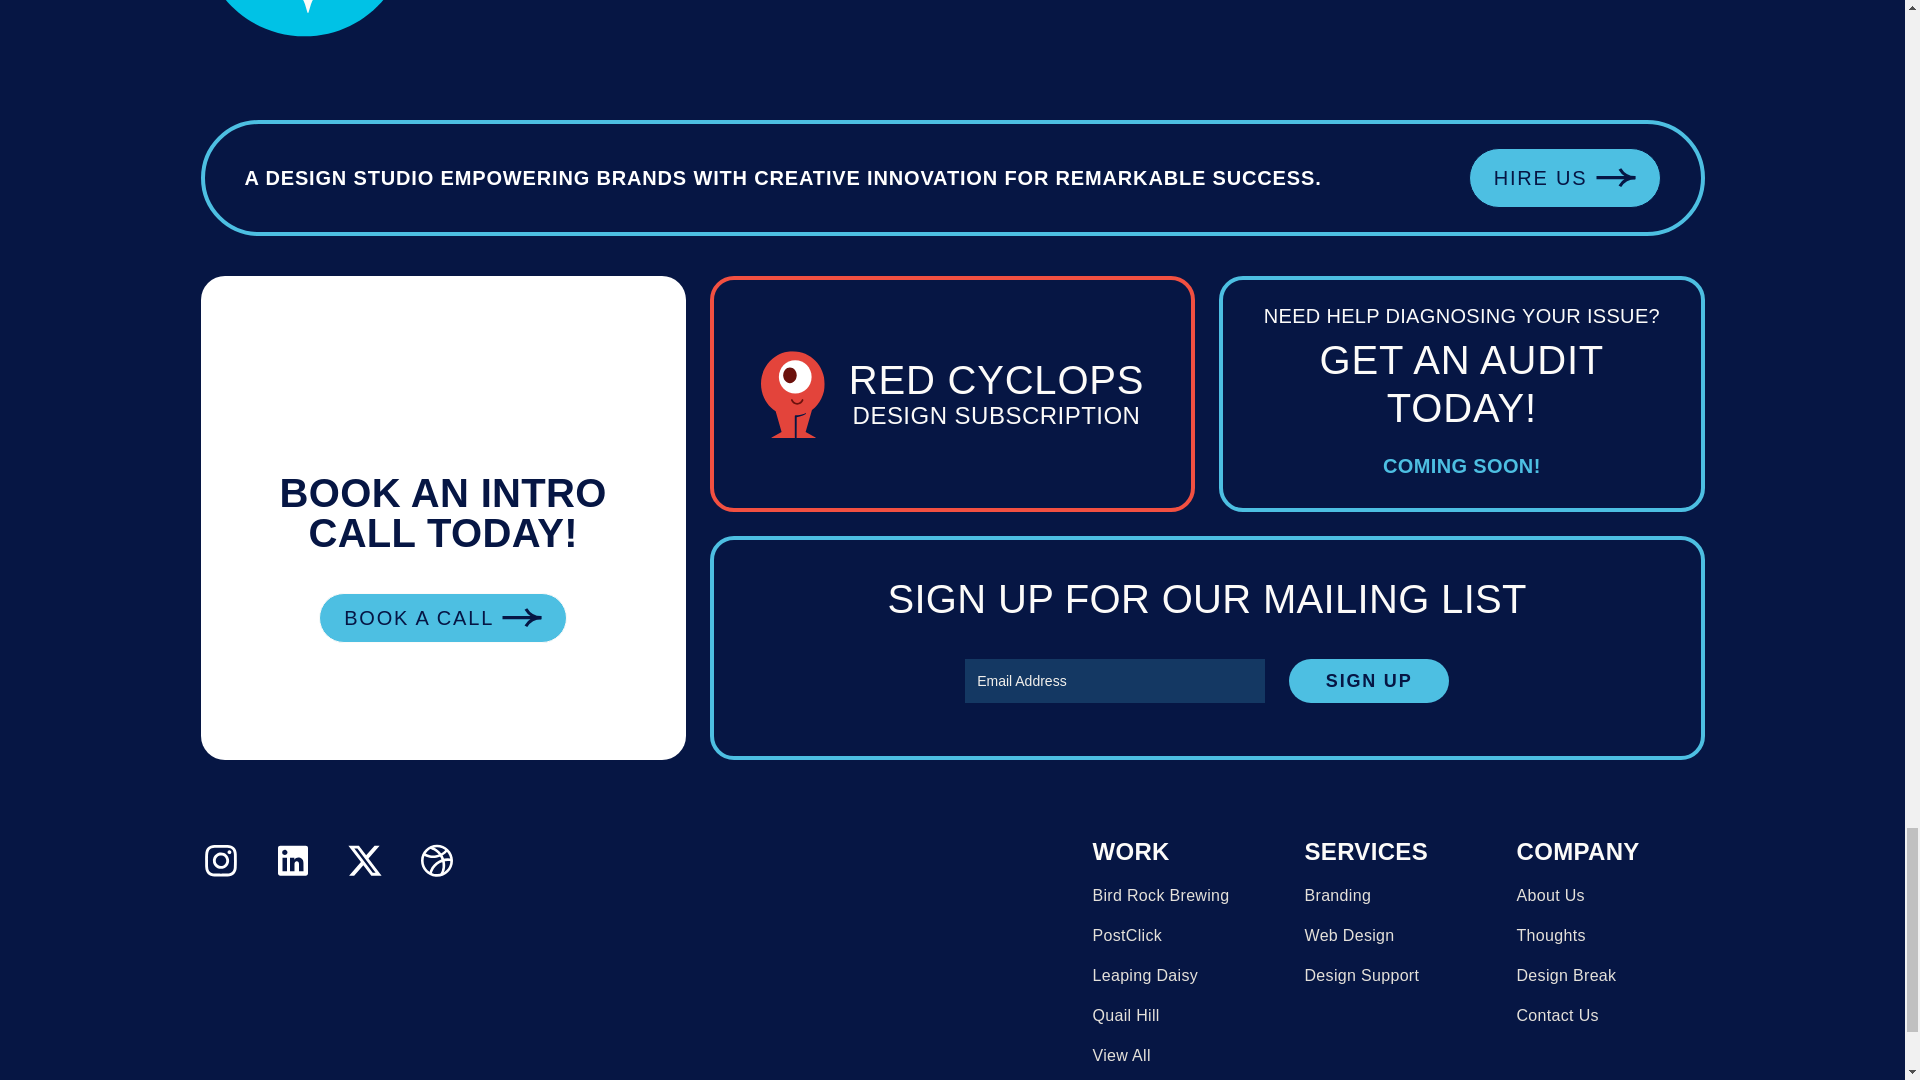 The width and height of the screenshot is (1920, 1080). I want to click on Bird Rock Brewing, so click(952, 394).